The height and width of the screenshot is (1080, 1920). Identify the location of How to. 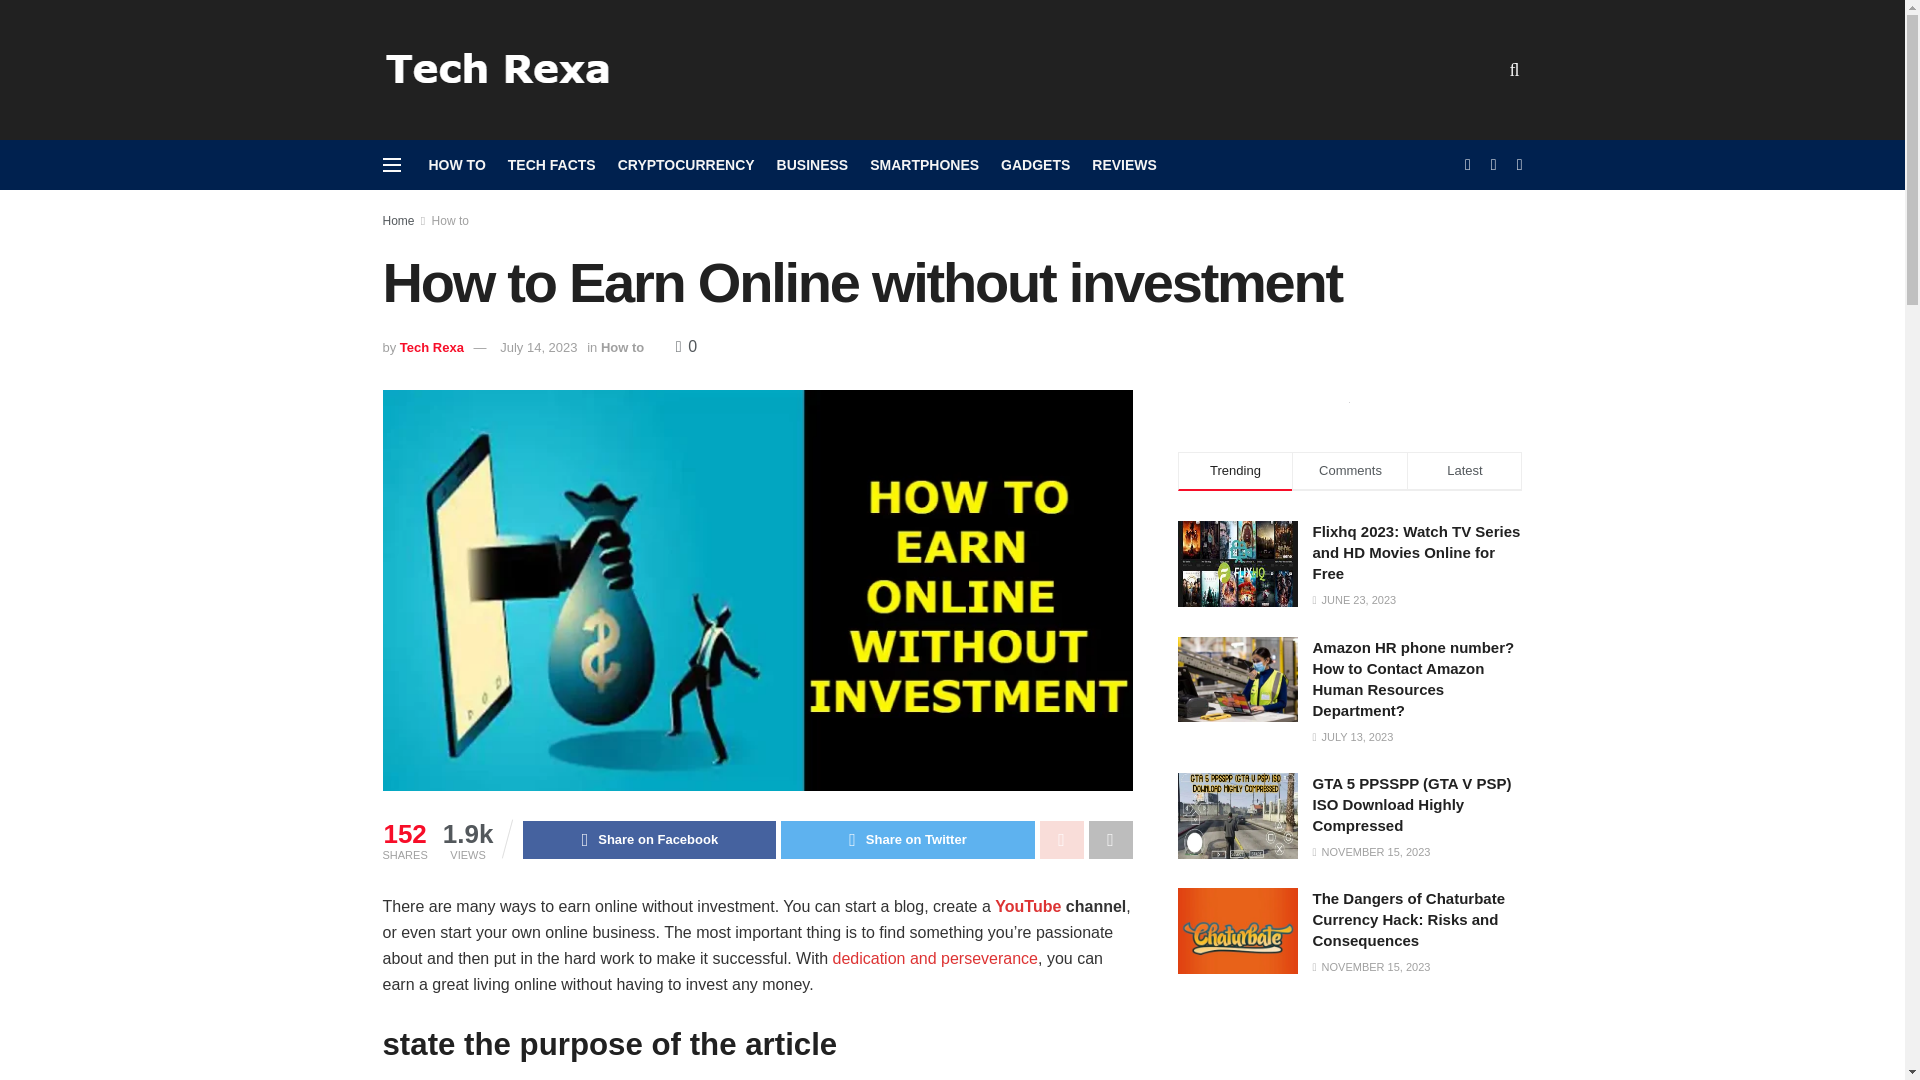
(622, 348).